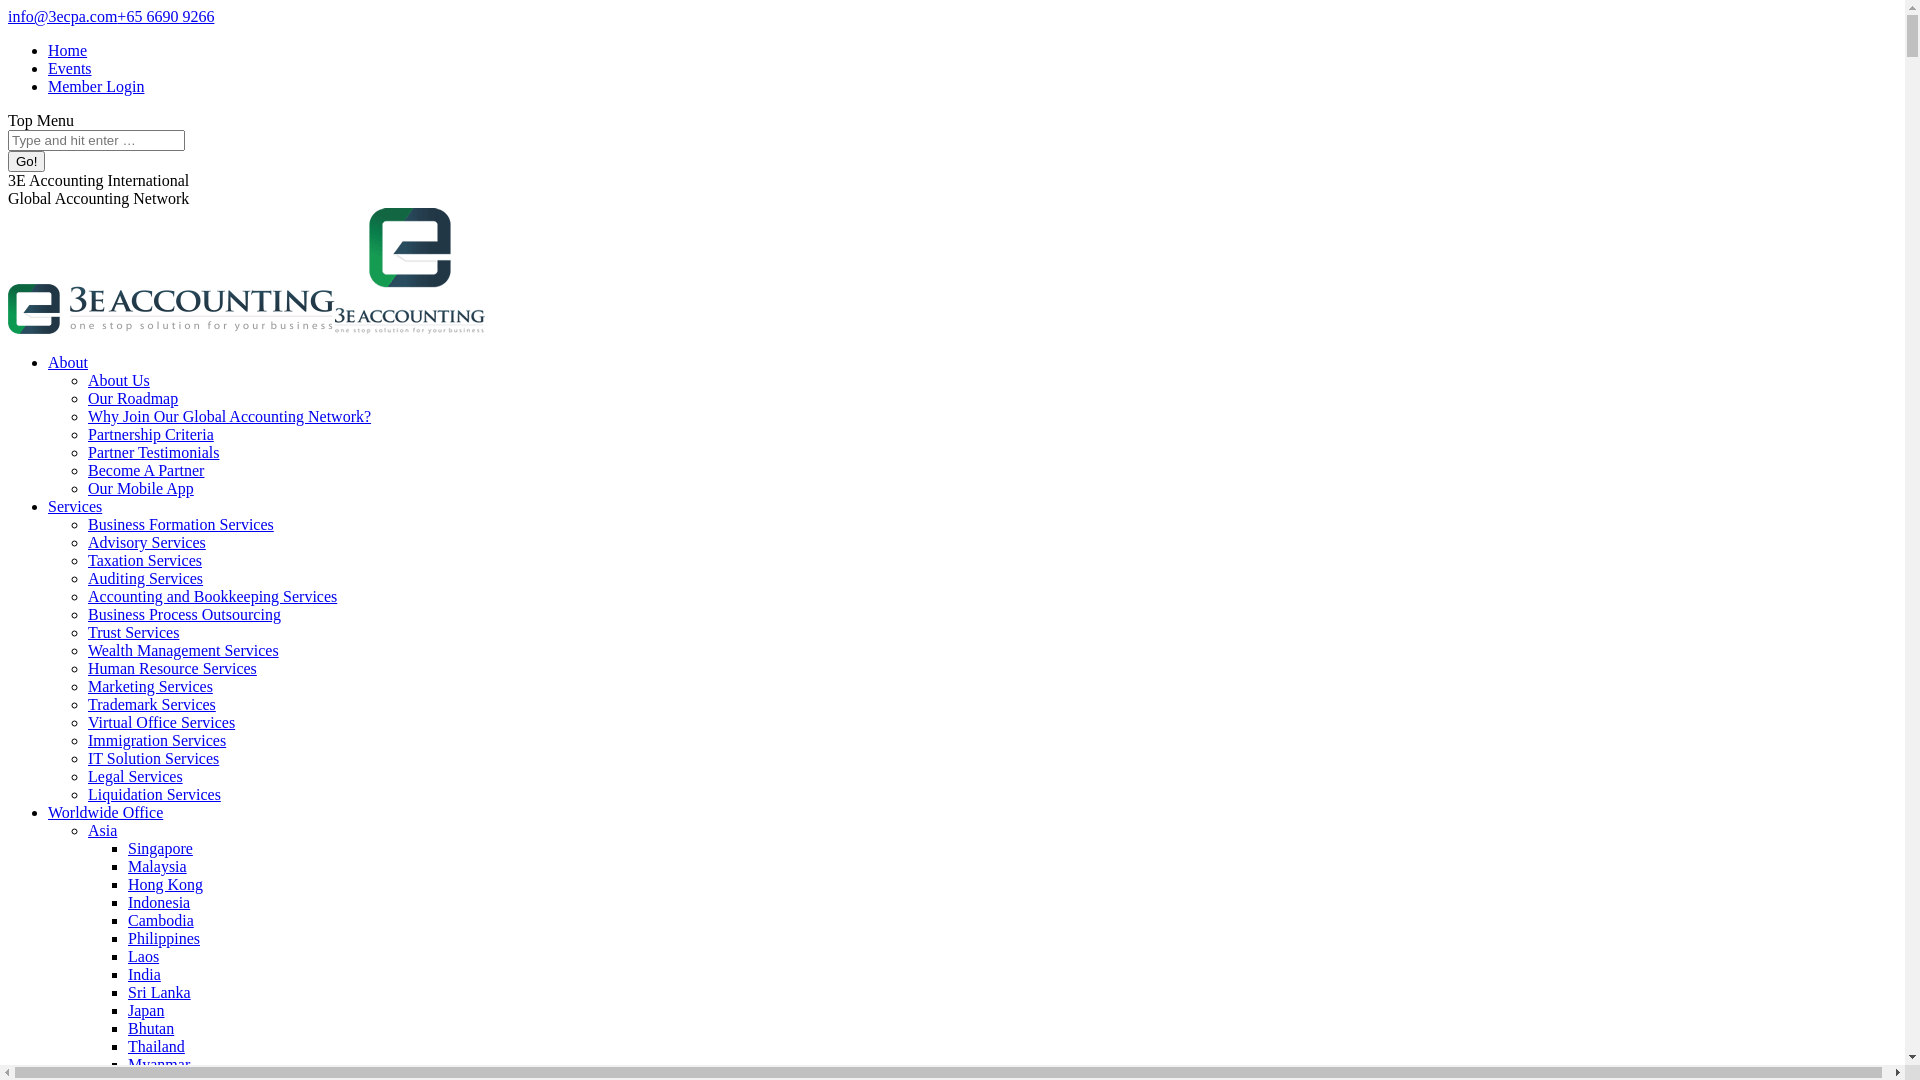 The width and height of the screenshot is (1920, 1080). I want to click on Go!, so click(26, 162).